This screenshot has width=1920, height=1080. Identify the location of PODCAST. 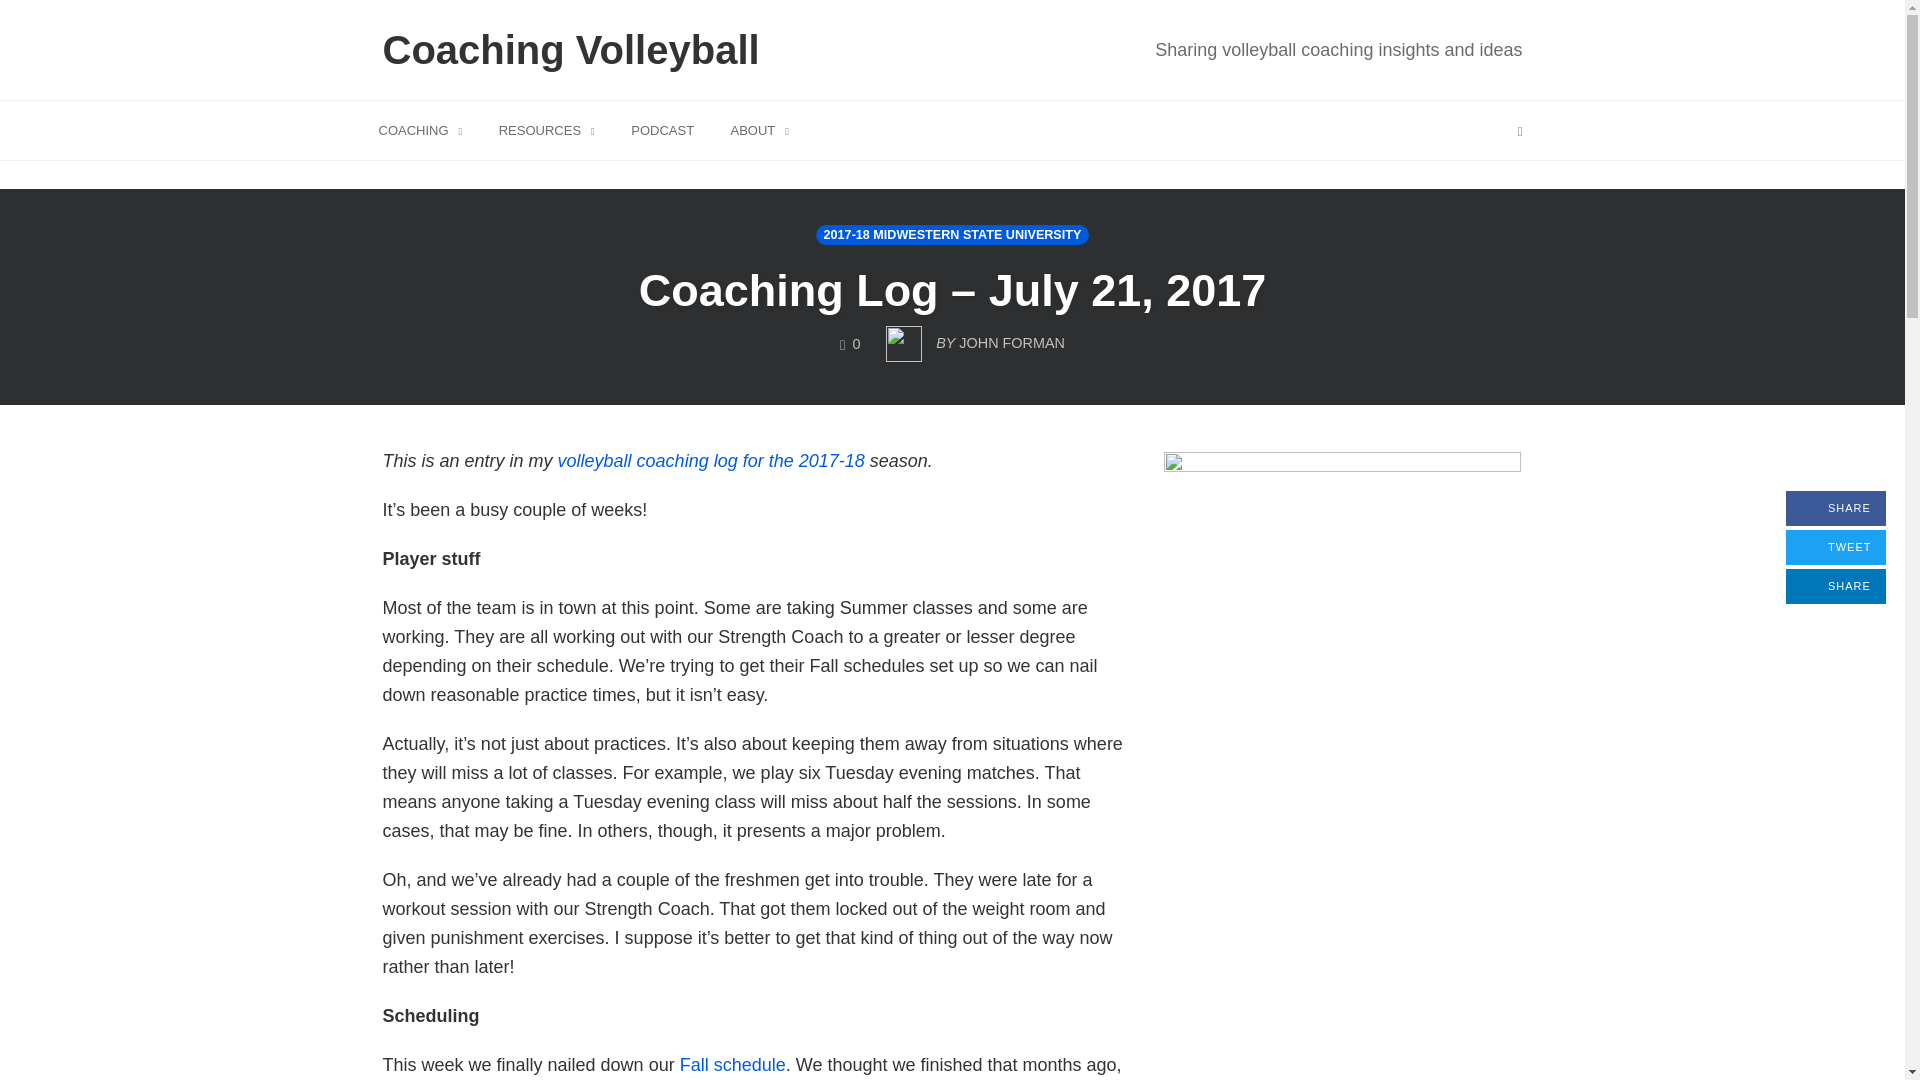
(759, 129).